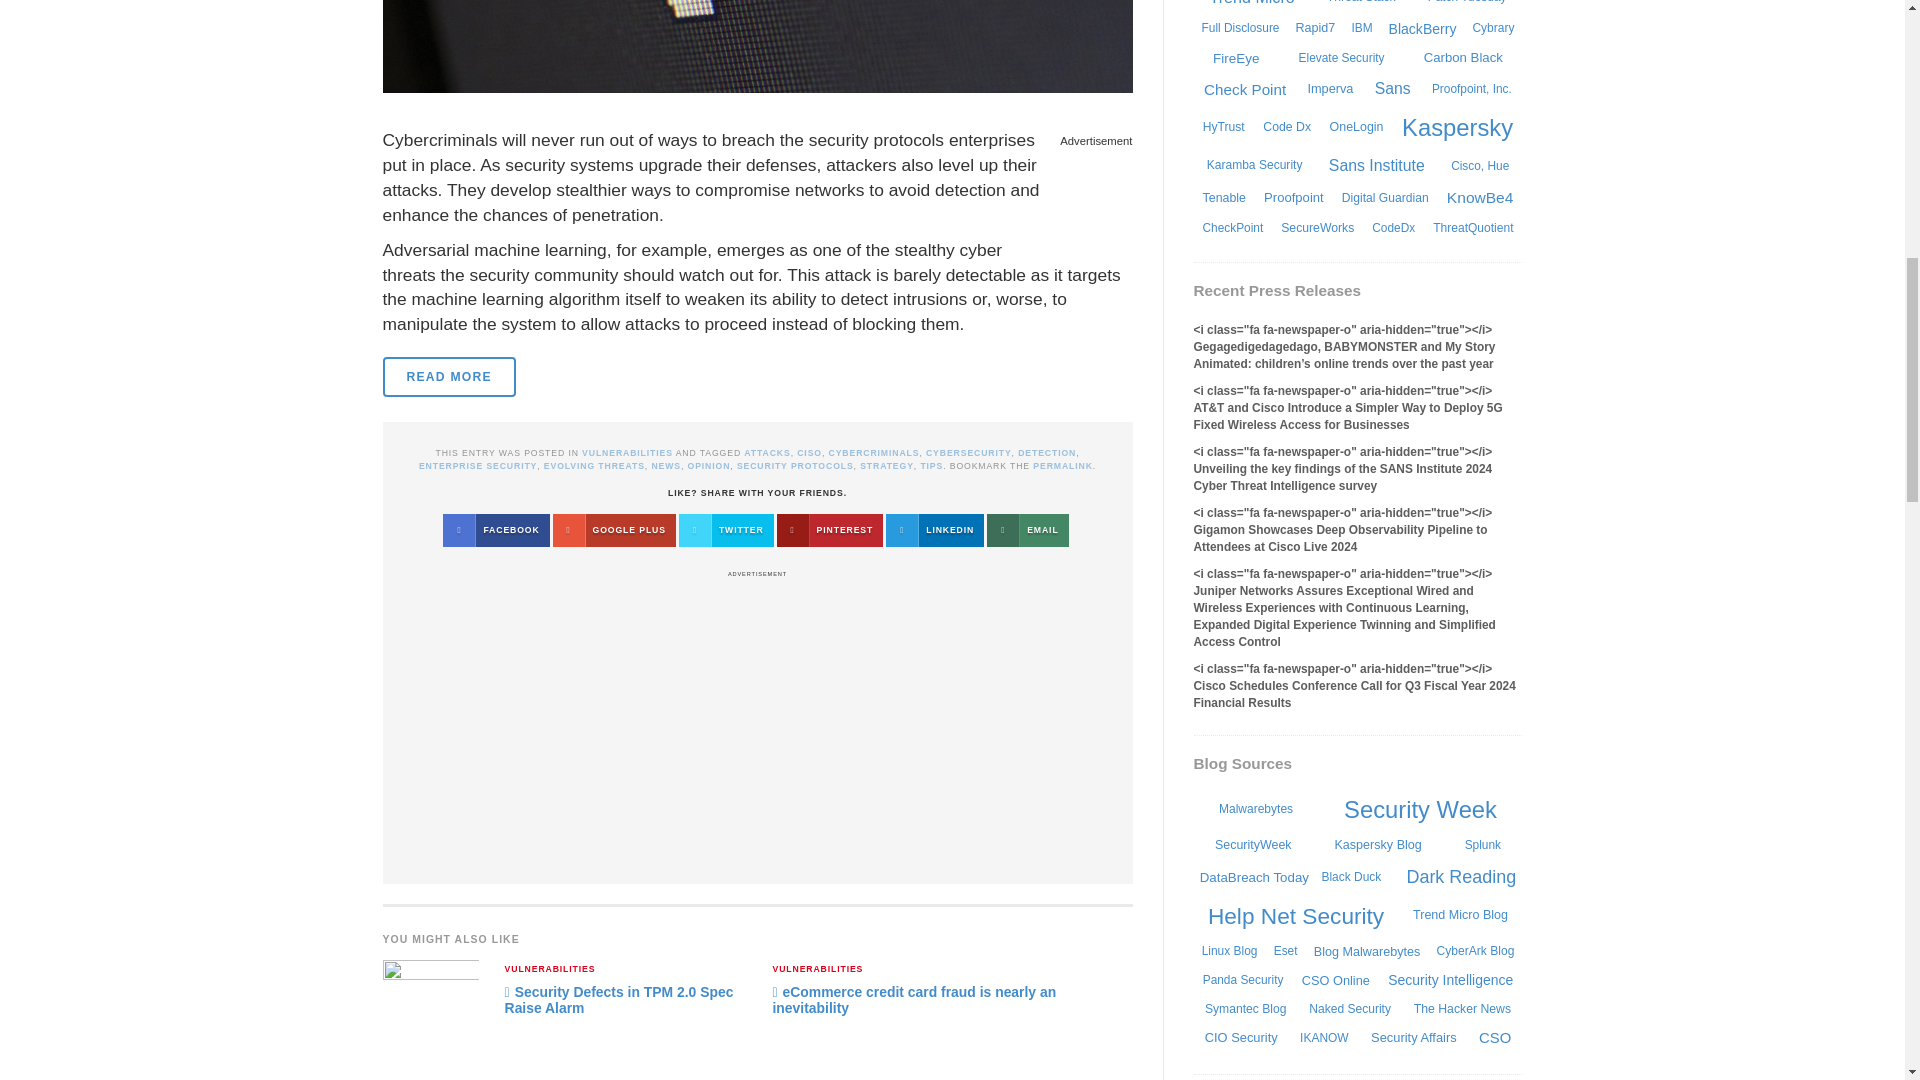 This screenshot has width=1920, height=1080. Describe the element at coordinates (726, 530) in the screenshot. I see `TWITTER` at that location.